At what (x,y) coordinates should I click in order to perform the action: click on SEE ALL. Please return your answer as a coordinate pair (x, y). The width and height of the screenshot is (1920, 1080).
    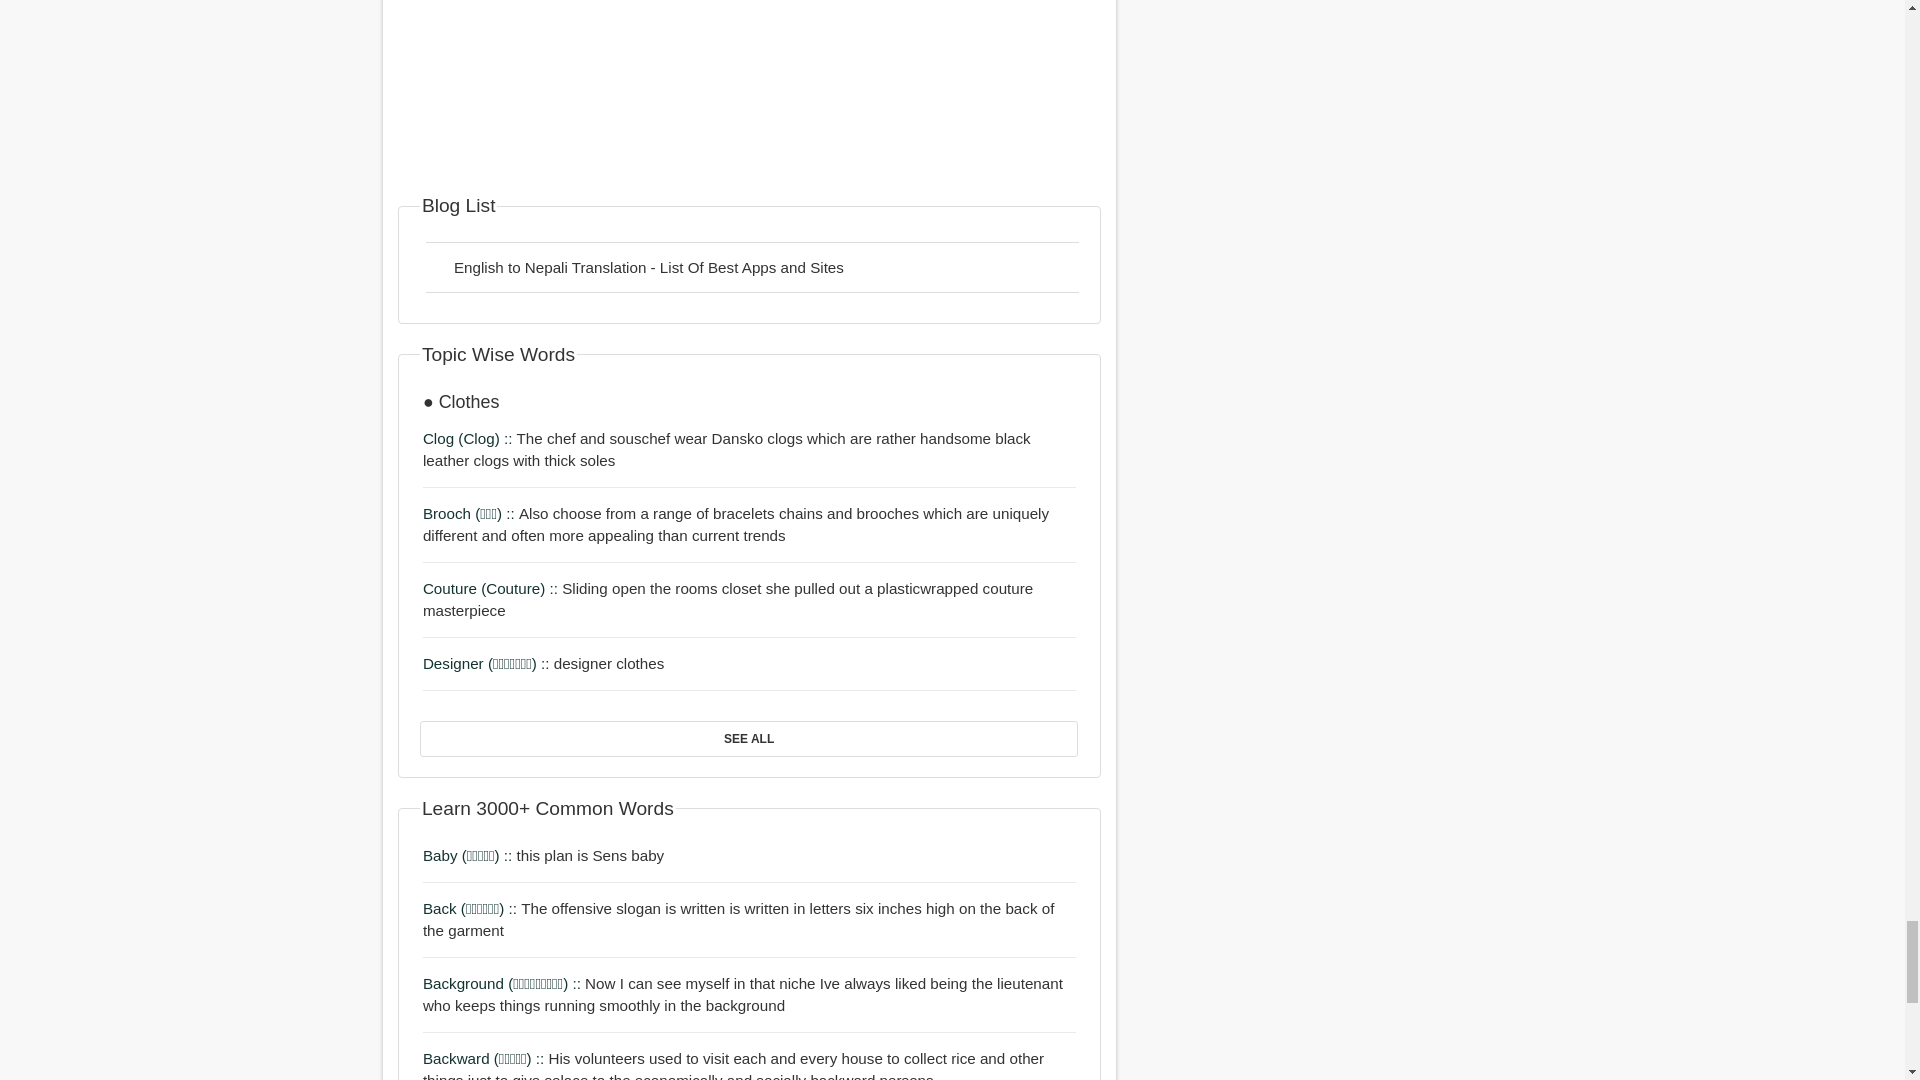
    Looking at the image, I should click on (748, 739).